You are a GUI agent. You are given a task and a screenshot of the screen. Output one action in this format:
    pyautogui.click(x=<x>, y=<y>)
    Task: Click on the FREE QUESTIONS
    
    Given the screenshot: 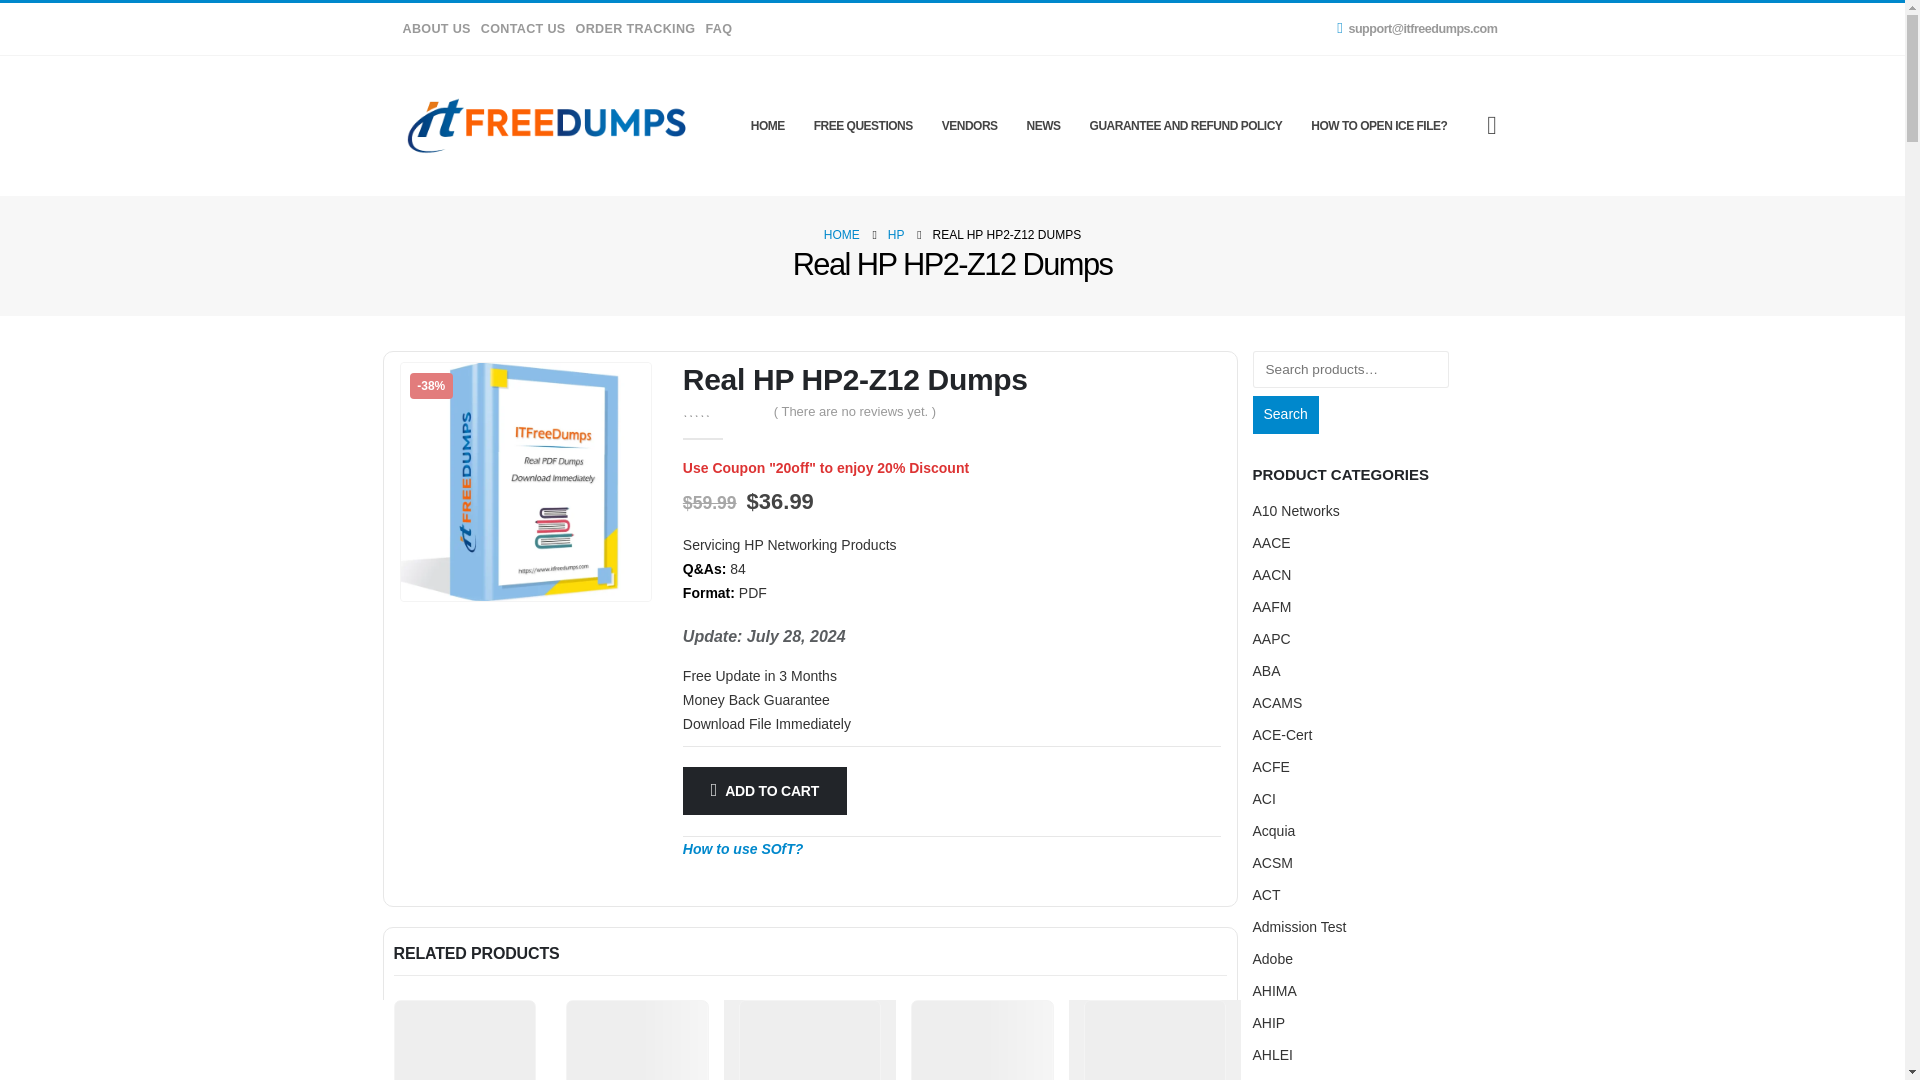 What is the action you would take?
    pyautogui.click(x=864, y=126)
    